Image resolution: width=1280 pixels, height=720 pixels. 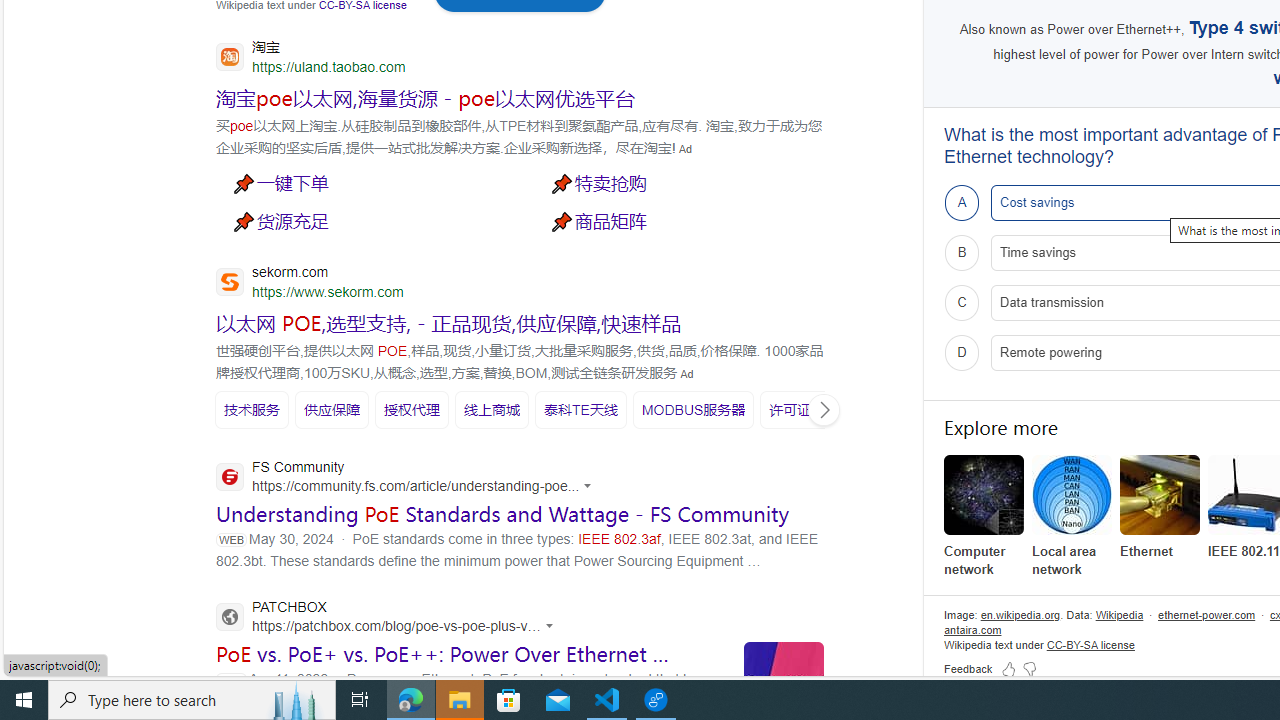 What do you see at coordinates (412, 409) in the screenshot?
I see `SERP,5928` at bounding box center [412, 409].